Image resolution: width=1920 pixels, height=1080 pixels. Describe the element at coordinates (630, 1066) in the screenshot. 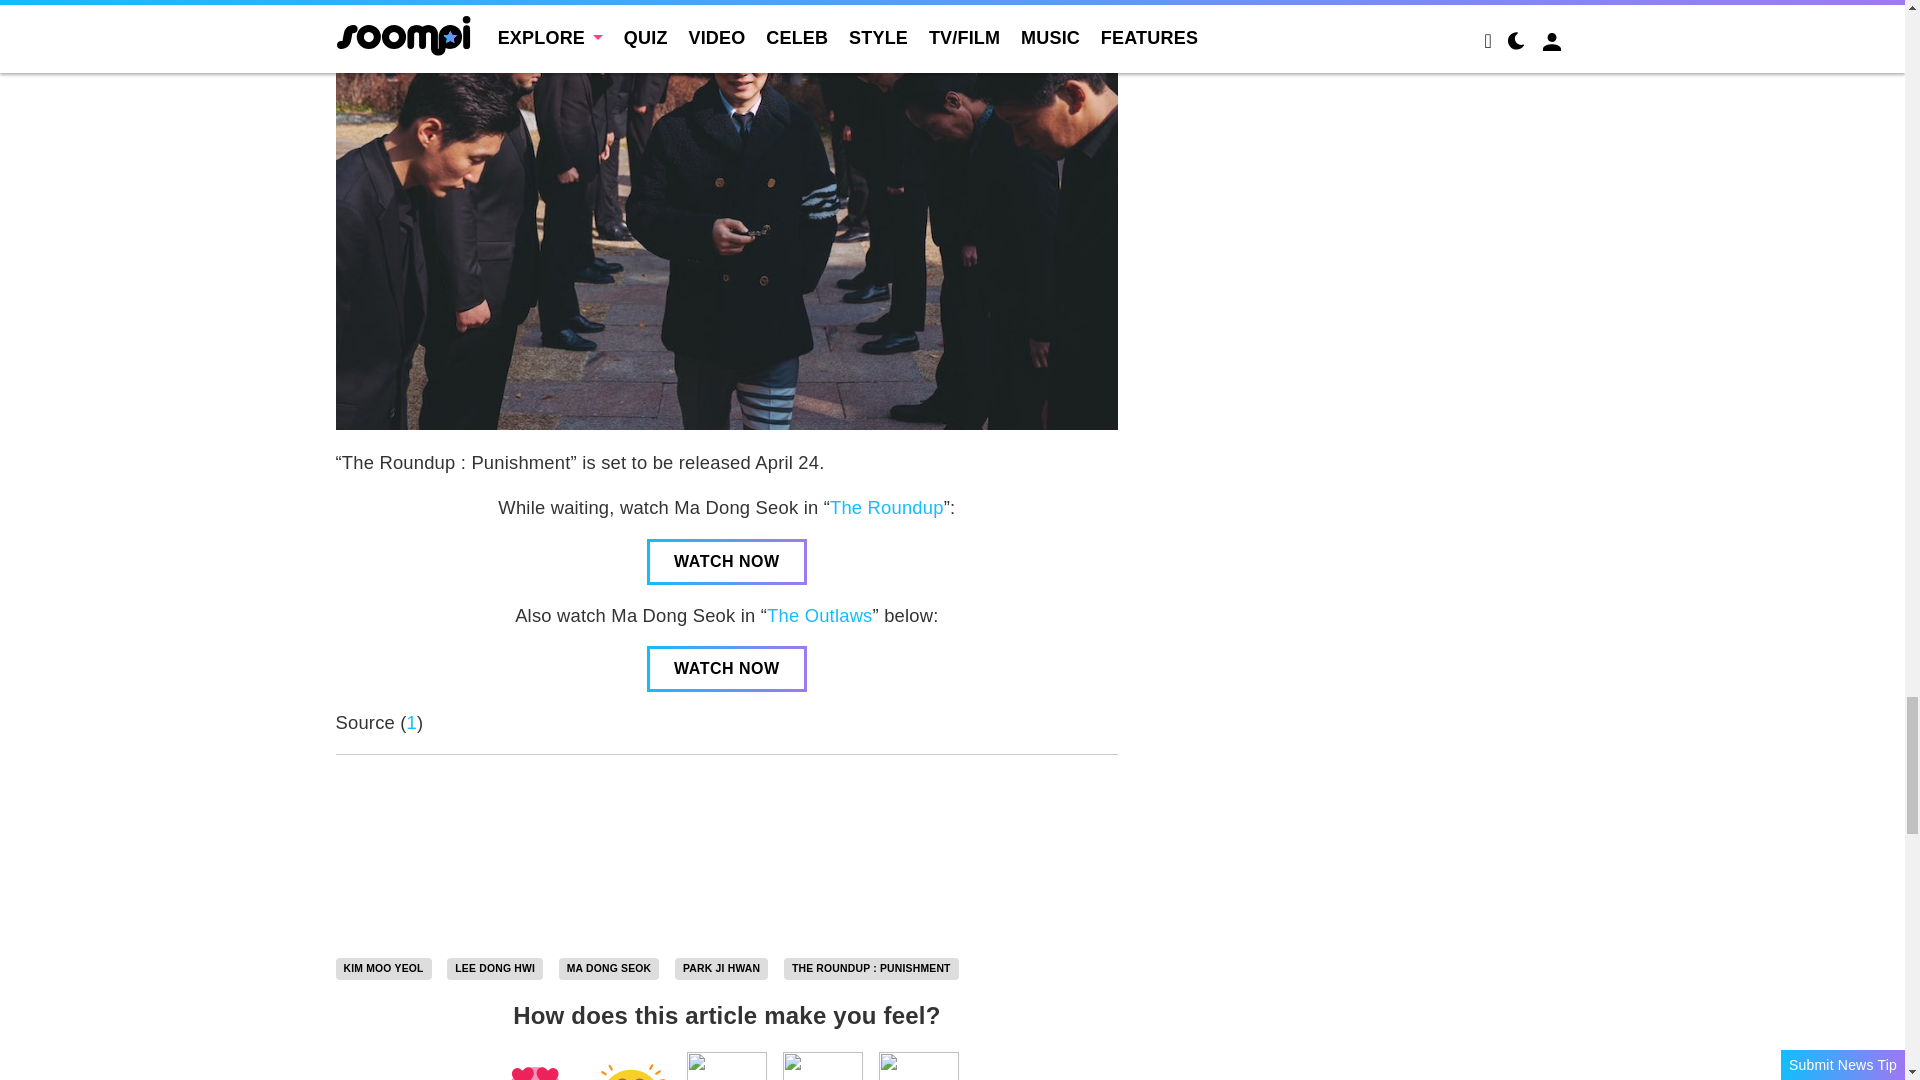

I see `LOL` at that location.